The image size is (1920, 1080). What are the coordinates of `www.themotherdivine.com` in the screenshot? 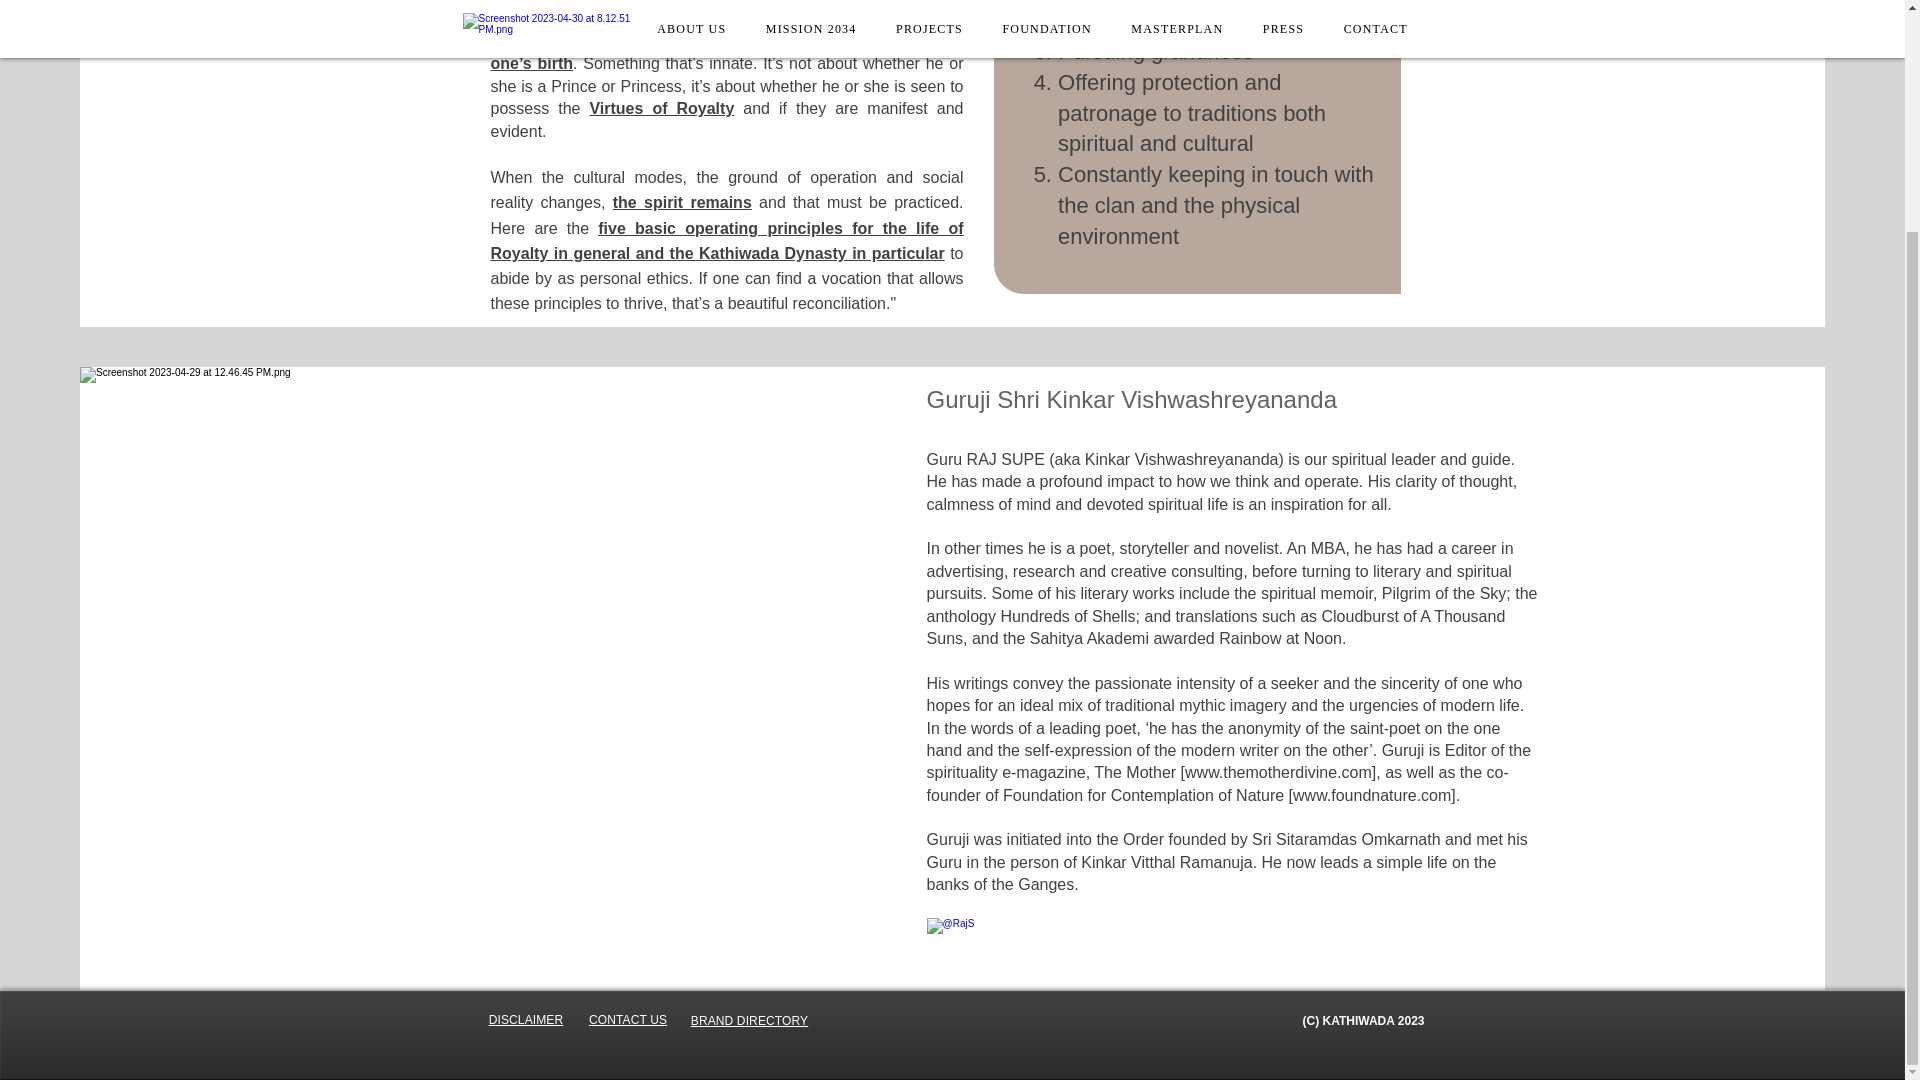 It's located at (1278, 772).